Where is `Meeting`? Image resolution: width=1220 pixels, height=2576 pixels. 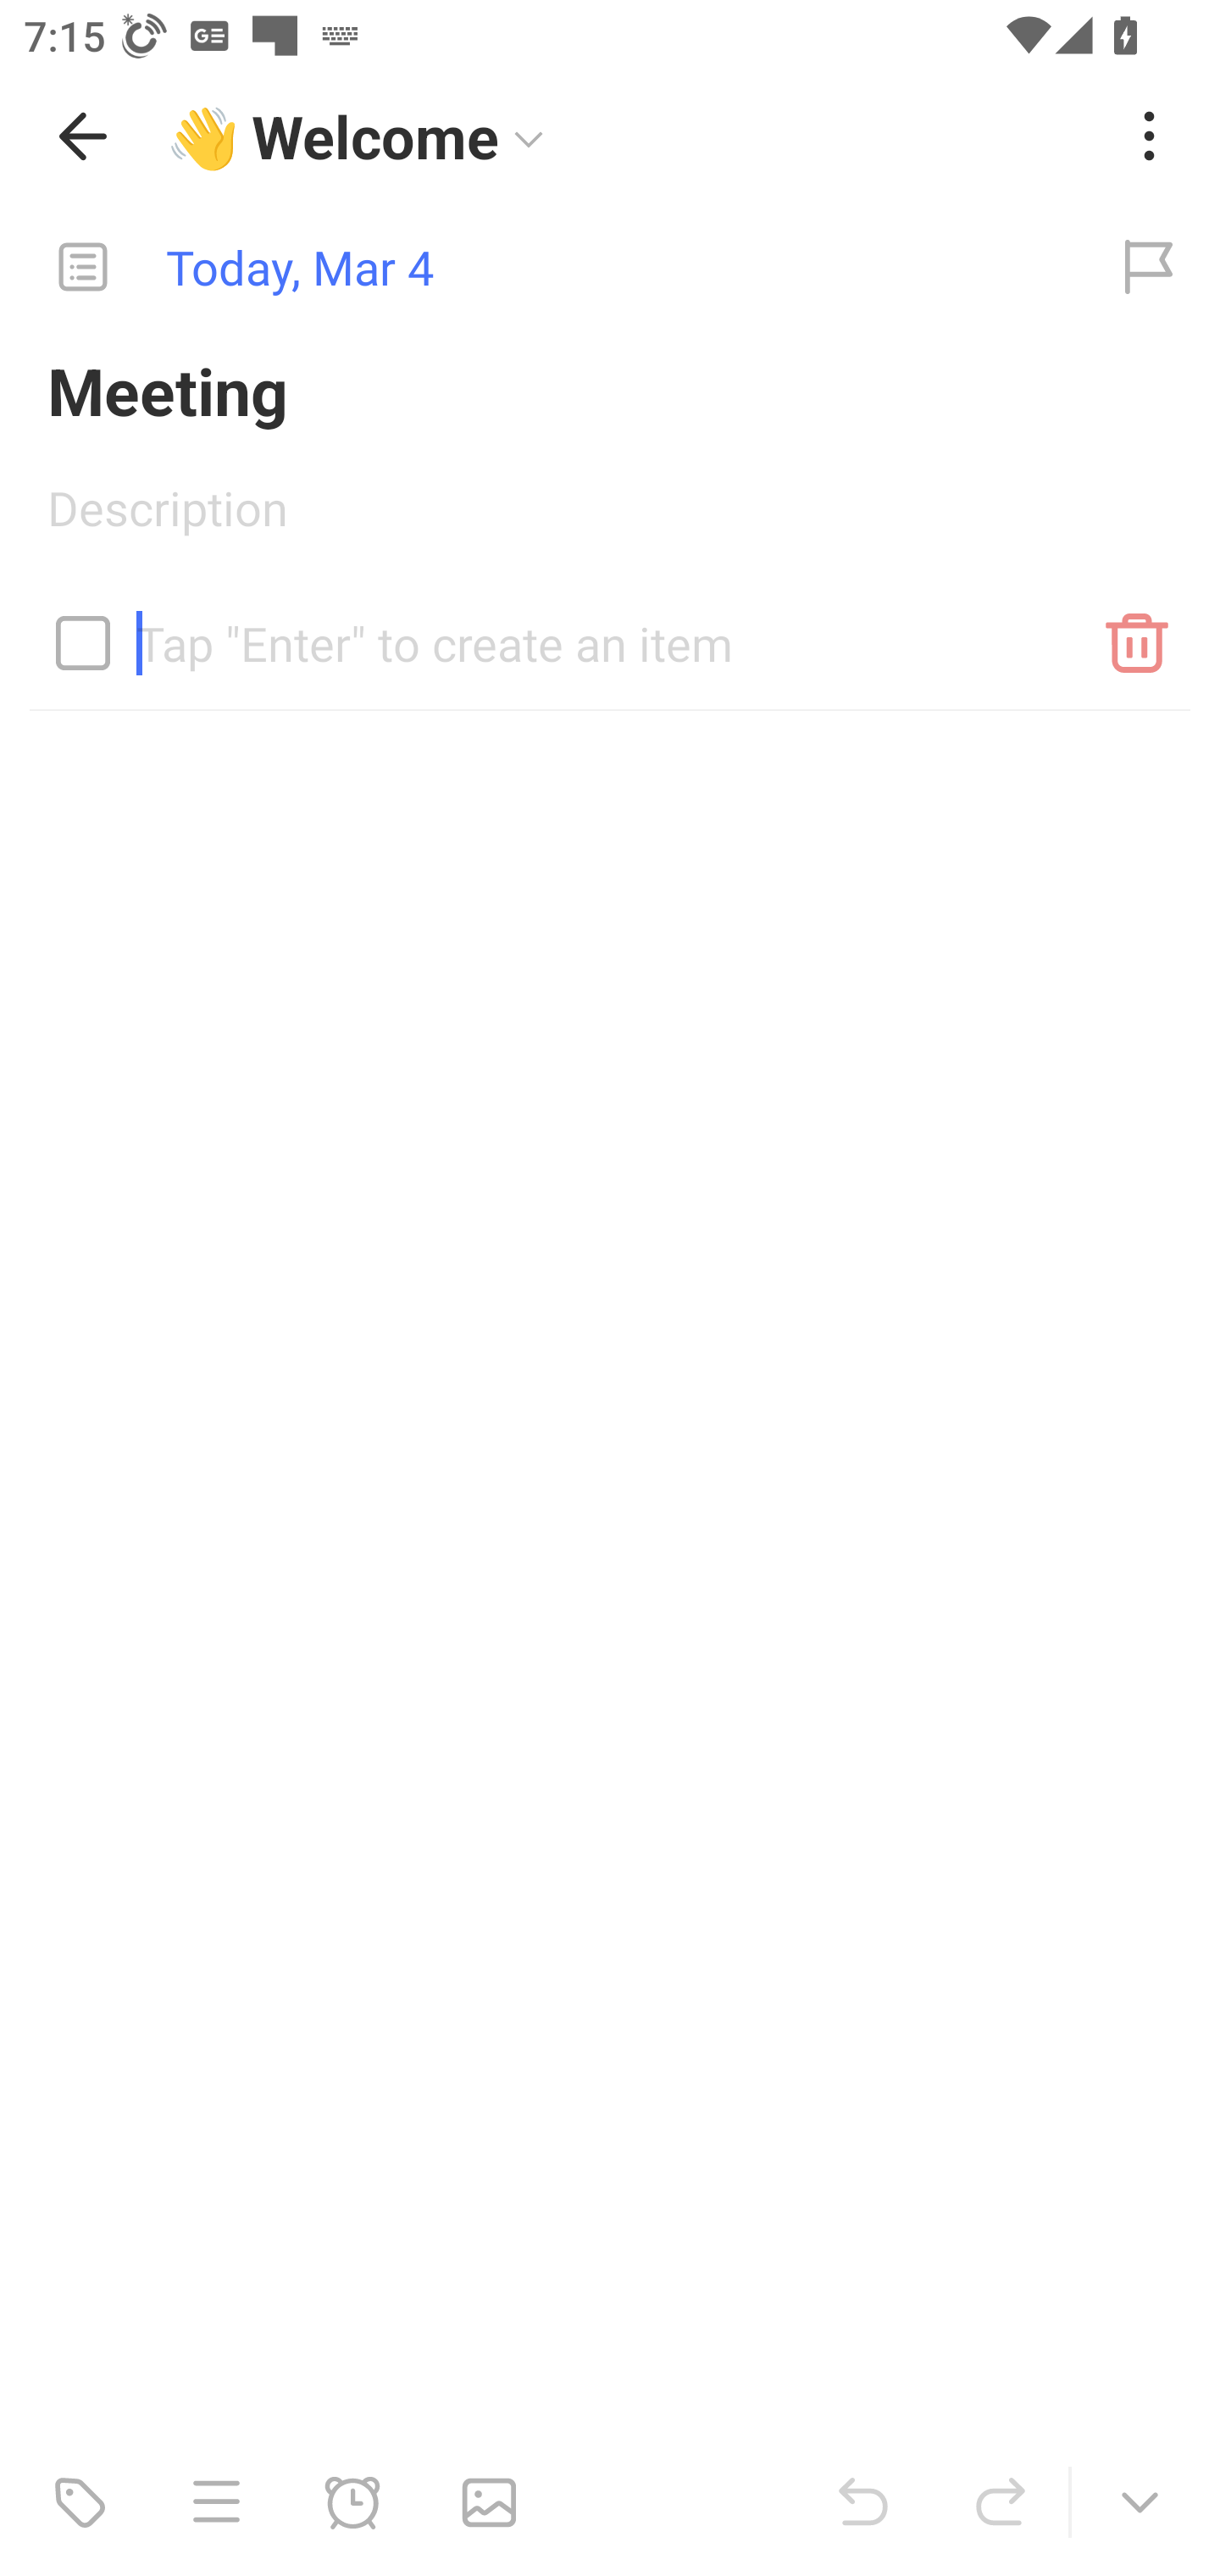
Meeting is located at coordinates (610, 390).